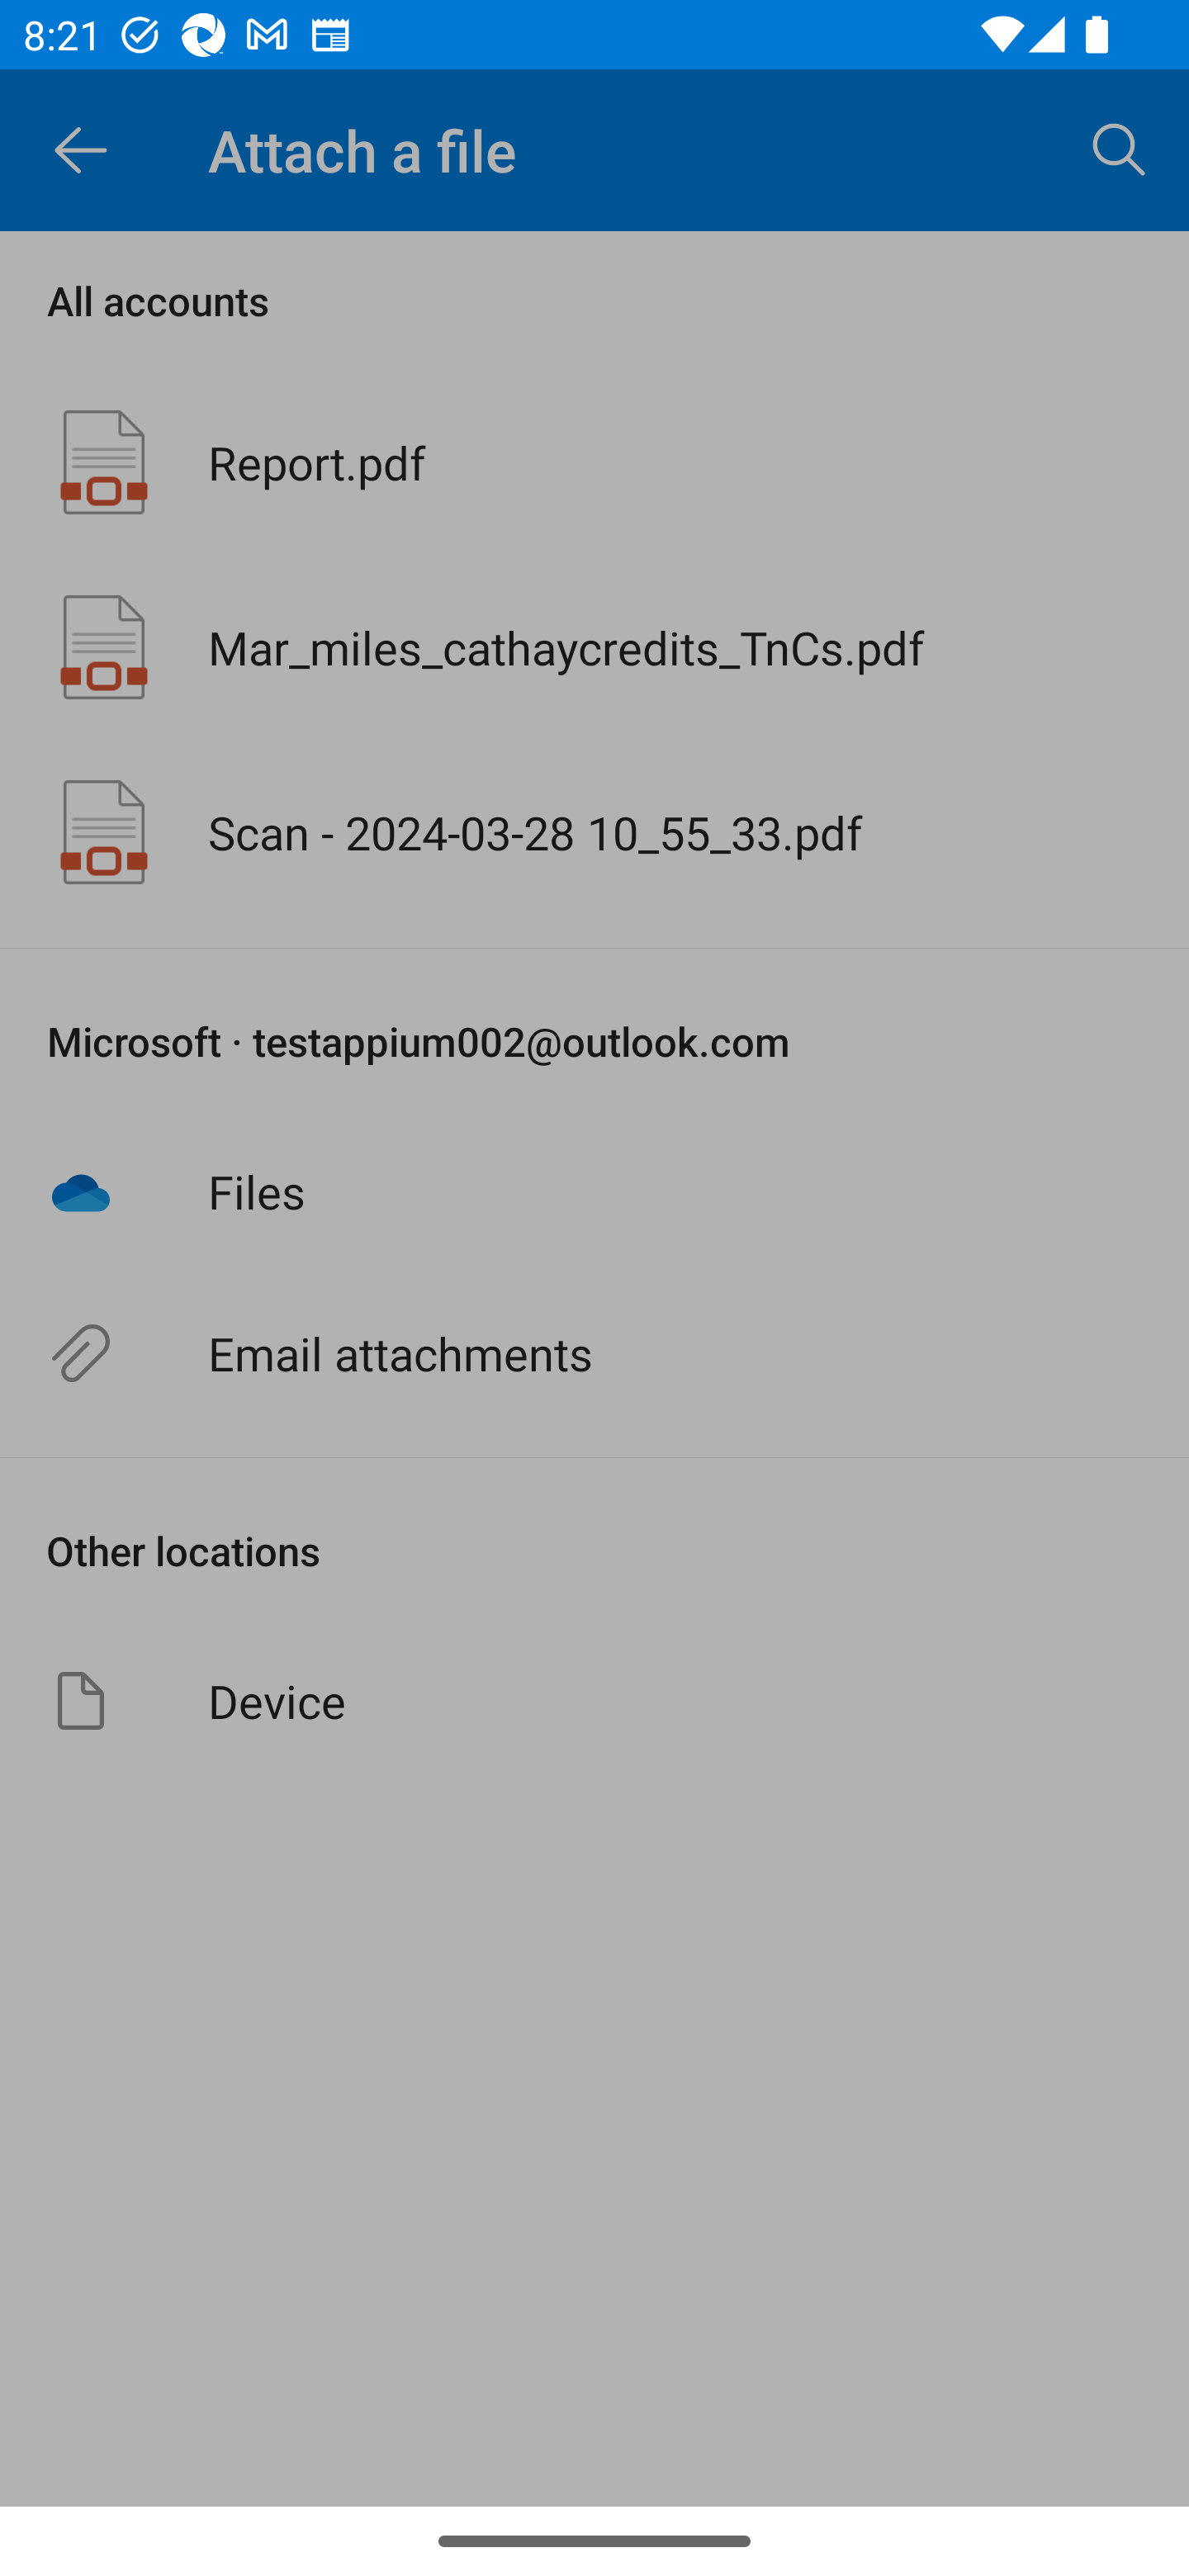  What do you see at coordinates (594, 1353) in the screenshot?
I see `Email attachments` at bounding box center [594, 1353].